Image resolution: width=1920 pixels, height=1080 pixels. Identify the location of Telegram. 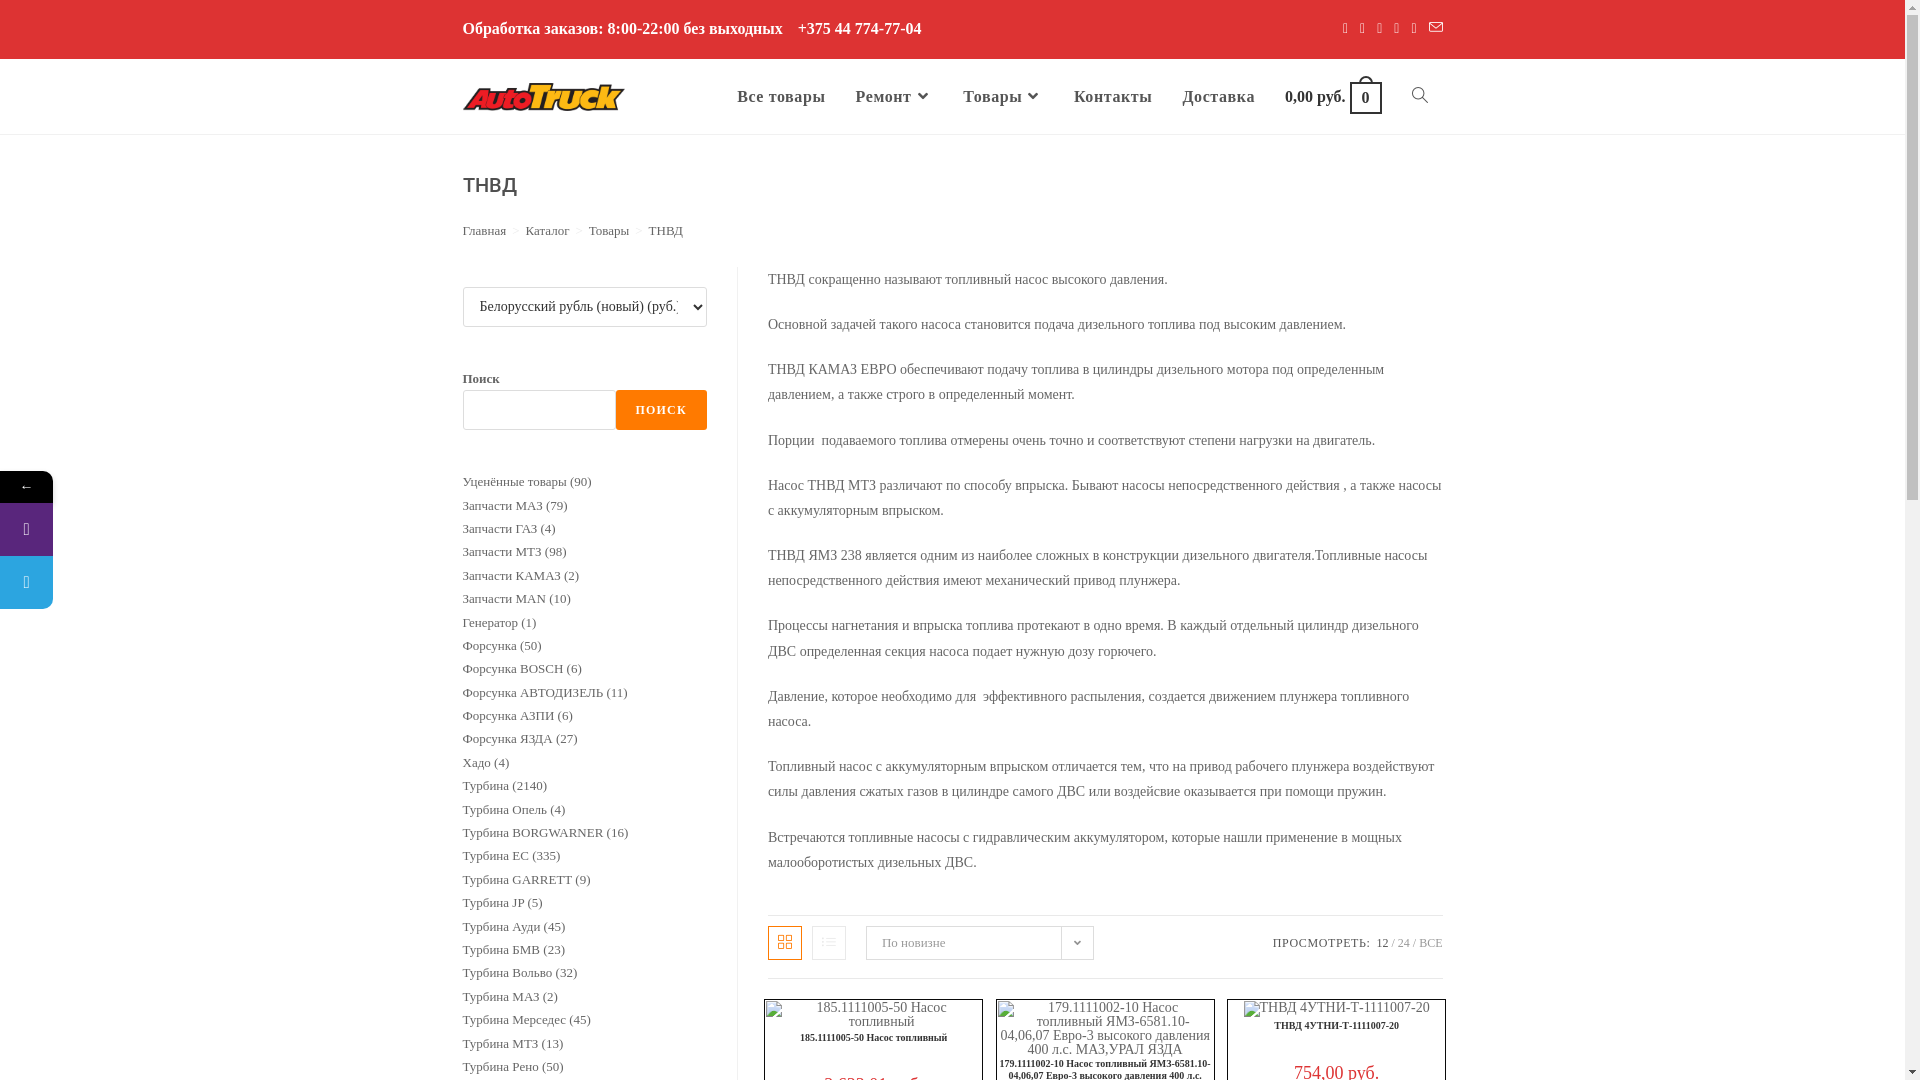
(122, 582).